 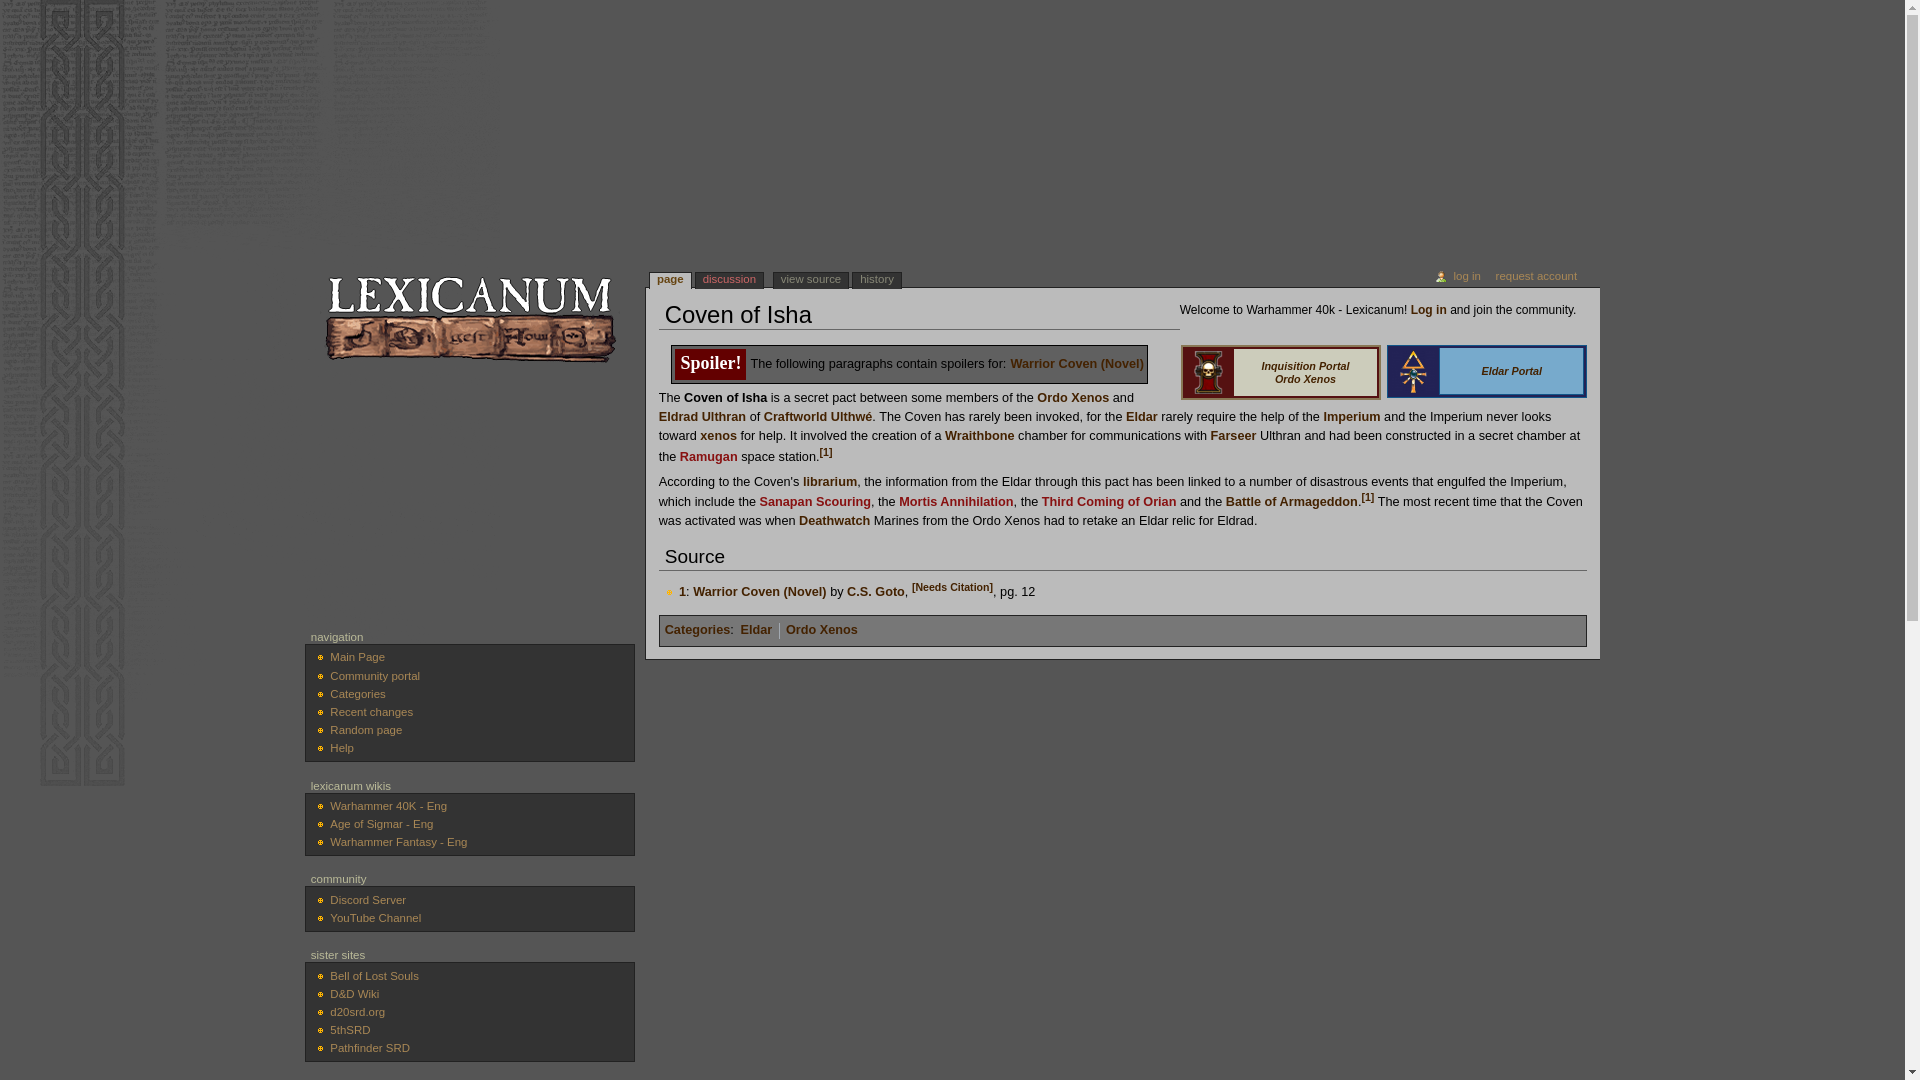 I want to click on Xenos, so click(x=718, y=435).